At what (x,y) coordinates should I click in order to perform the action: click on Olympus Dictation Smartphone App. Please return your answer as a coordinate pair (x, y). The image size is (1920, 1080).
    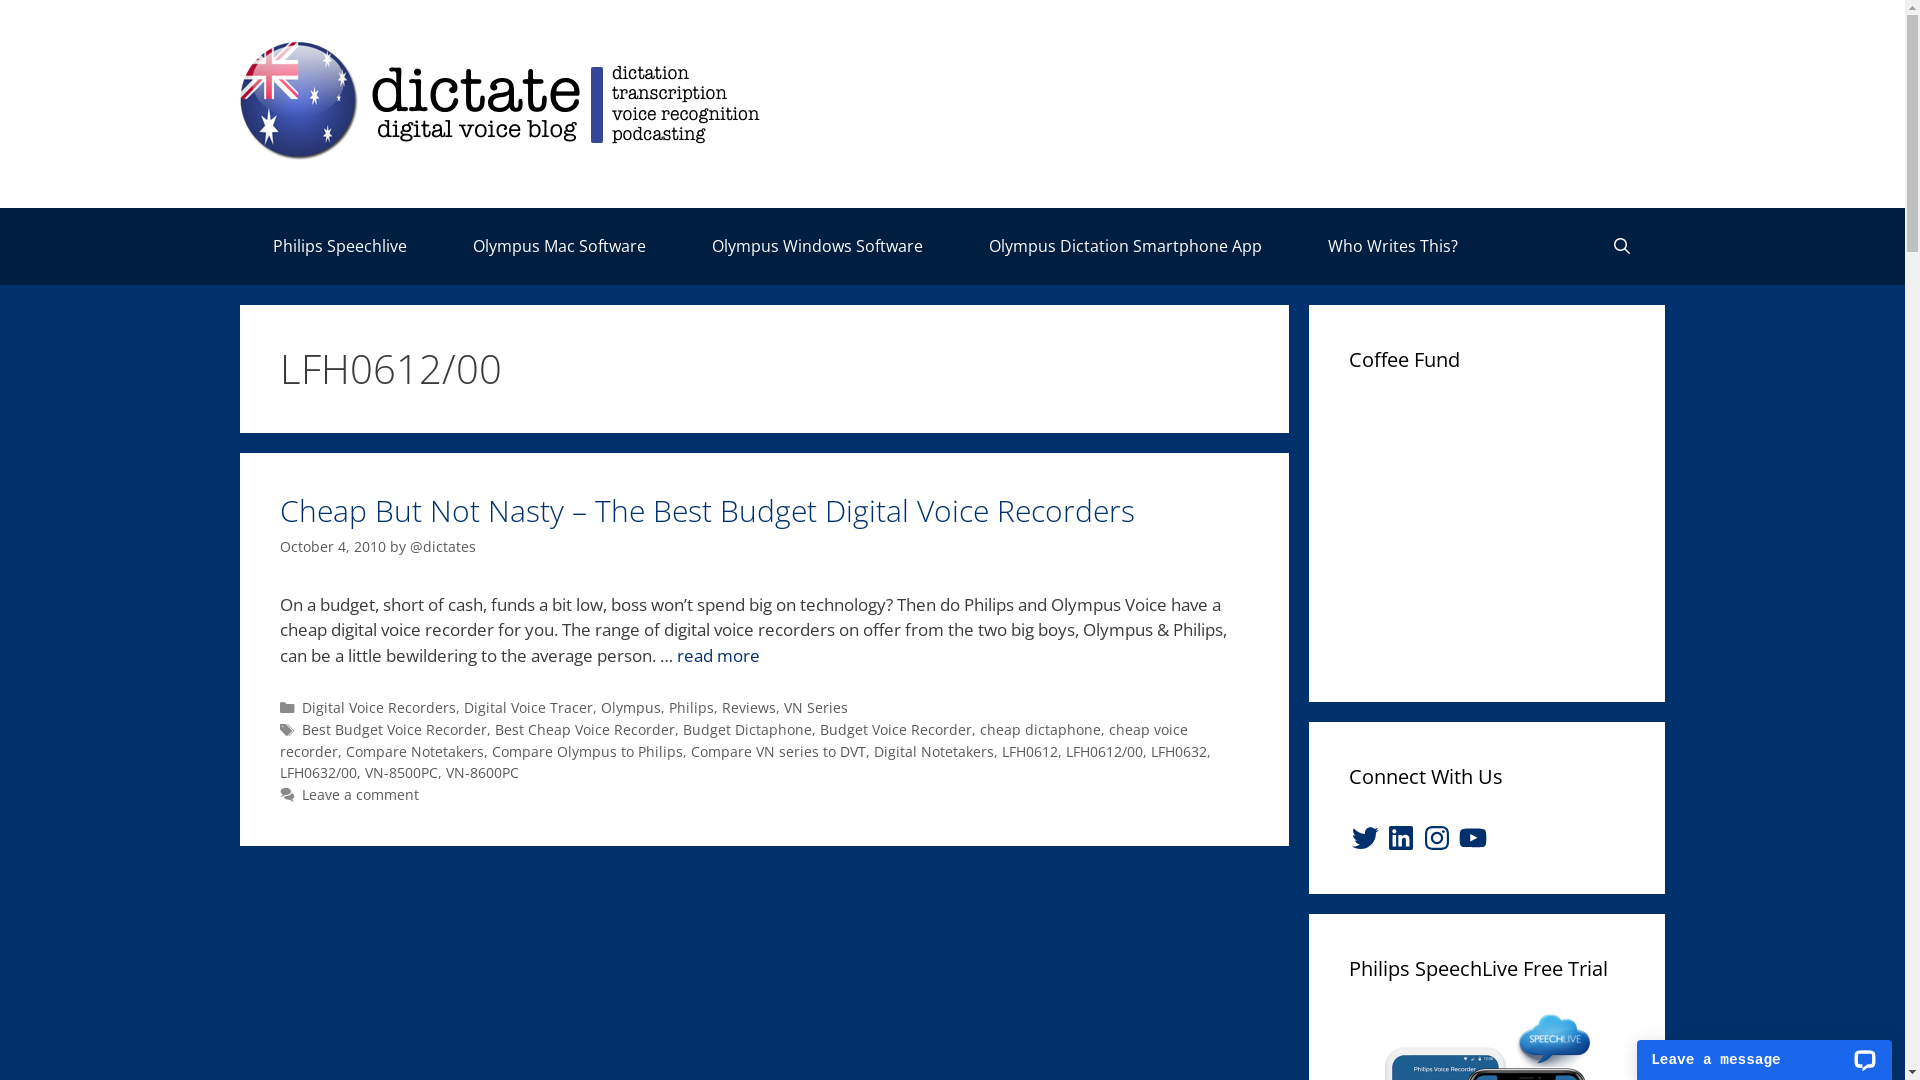
    Looking at the image, I should click on (1126, 246).